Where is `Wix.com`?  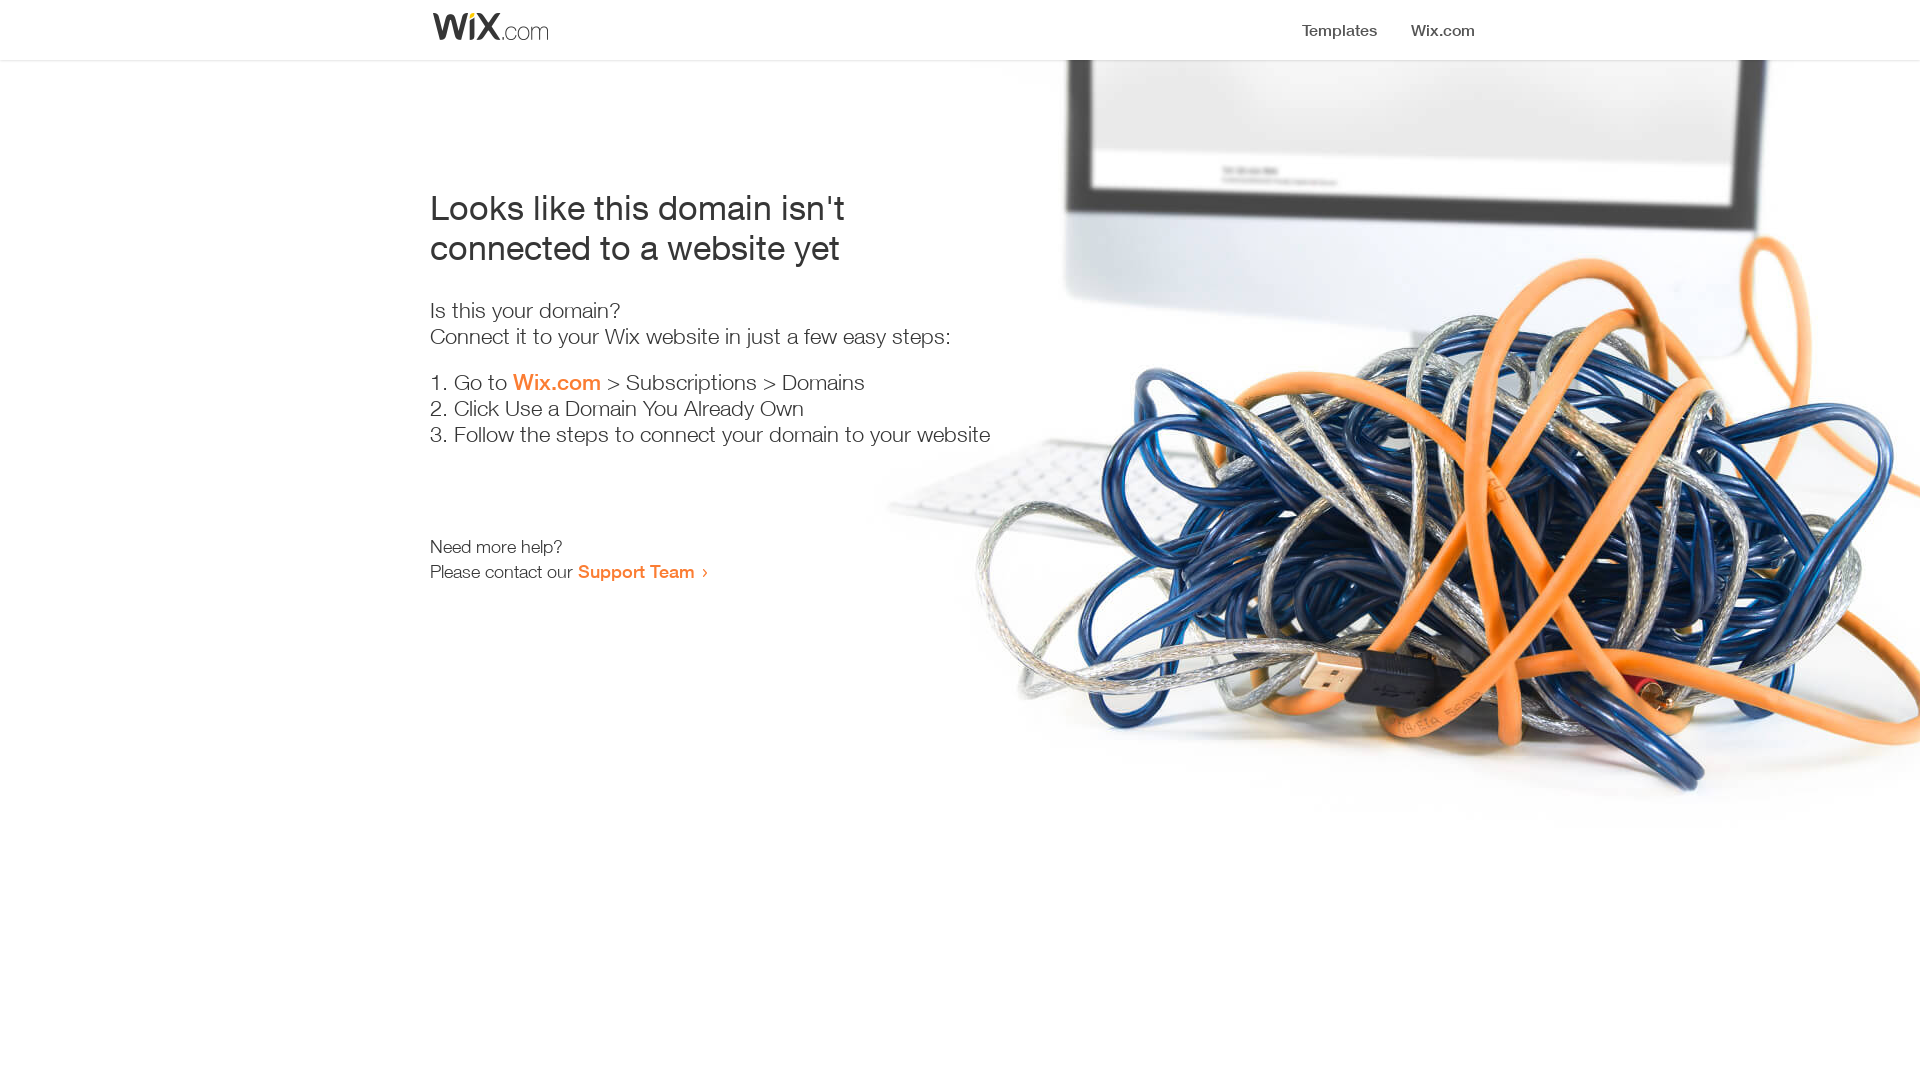
Wix.com is located at coordinates (557, 382).